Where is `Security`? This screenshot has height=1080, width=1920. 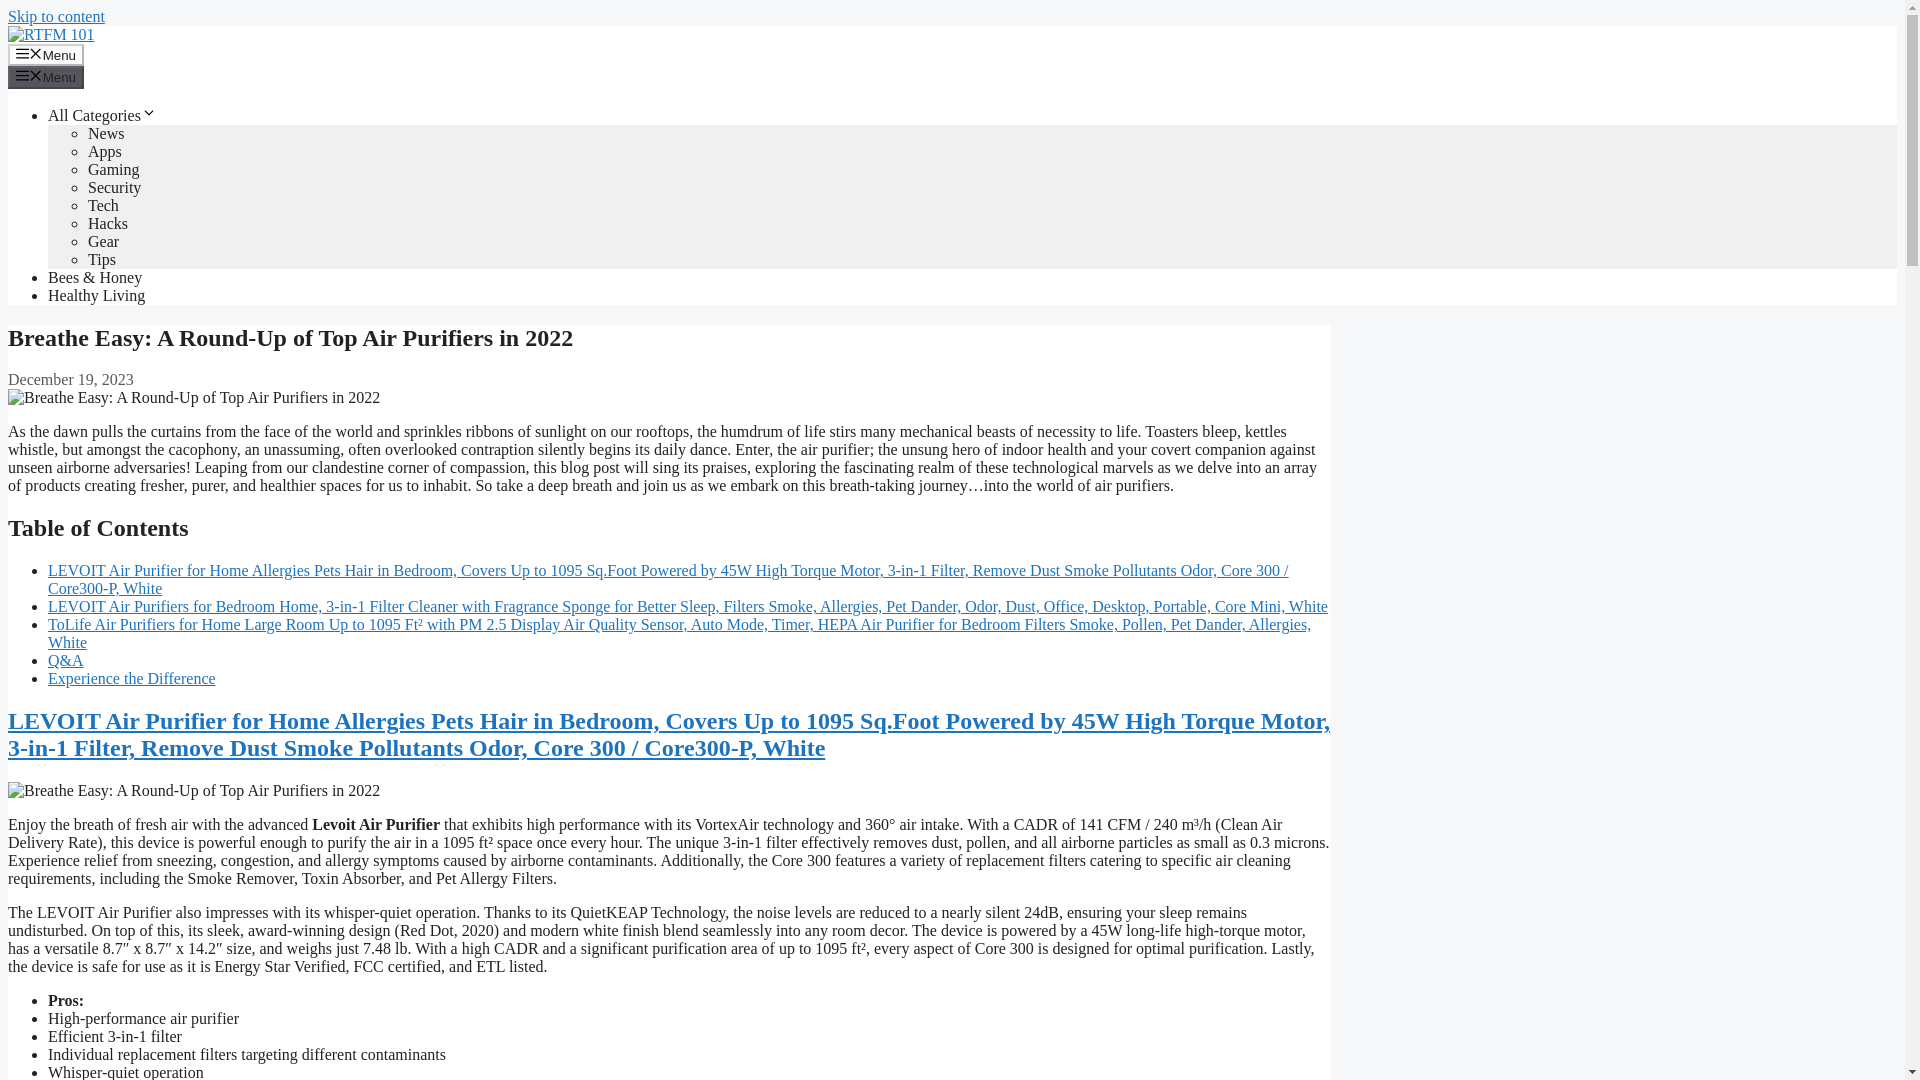 Security is located at coordinates (114, 187).